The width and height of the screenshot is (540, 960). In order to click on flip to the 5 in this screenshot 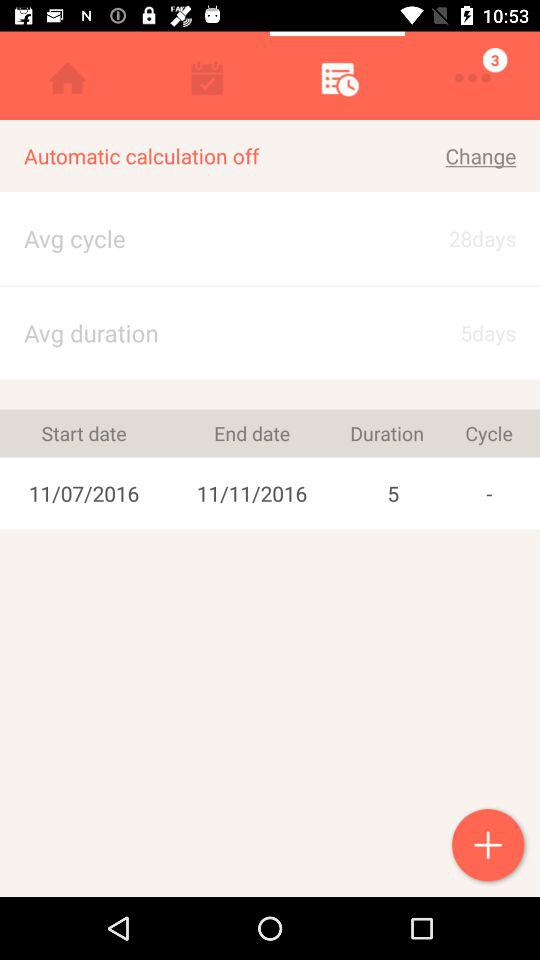, I will do `click(393, 493)`.